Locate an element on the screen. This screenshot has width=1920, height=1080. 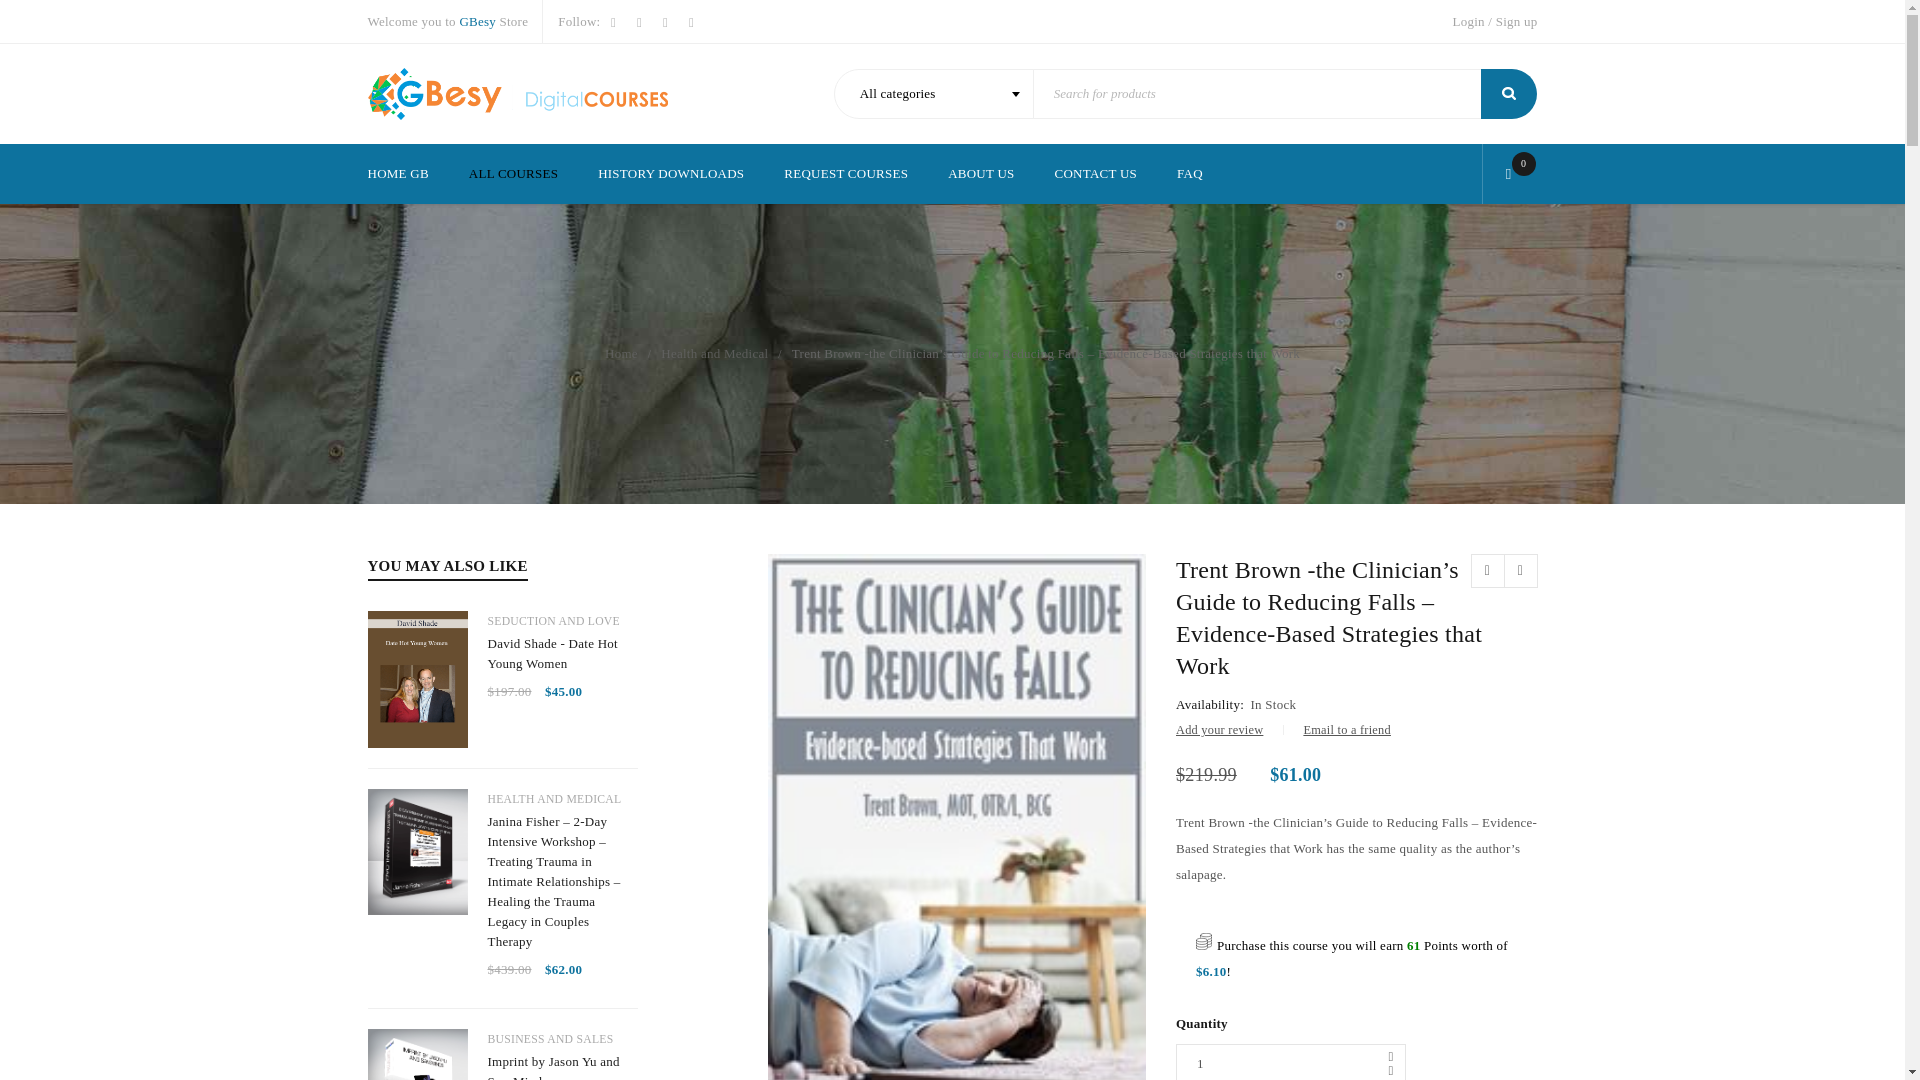
0 is located at coordinates (1514, 174).